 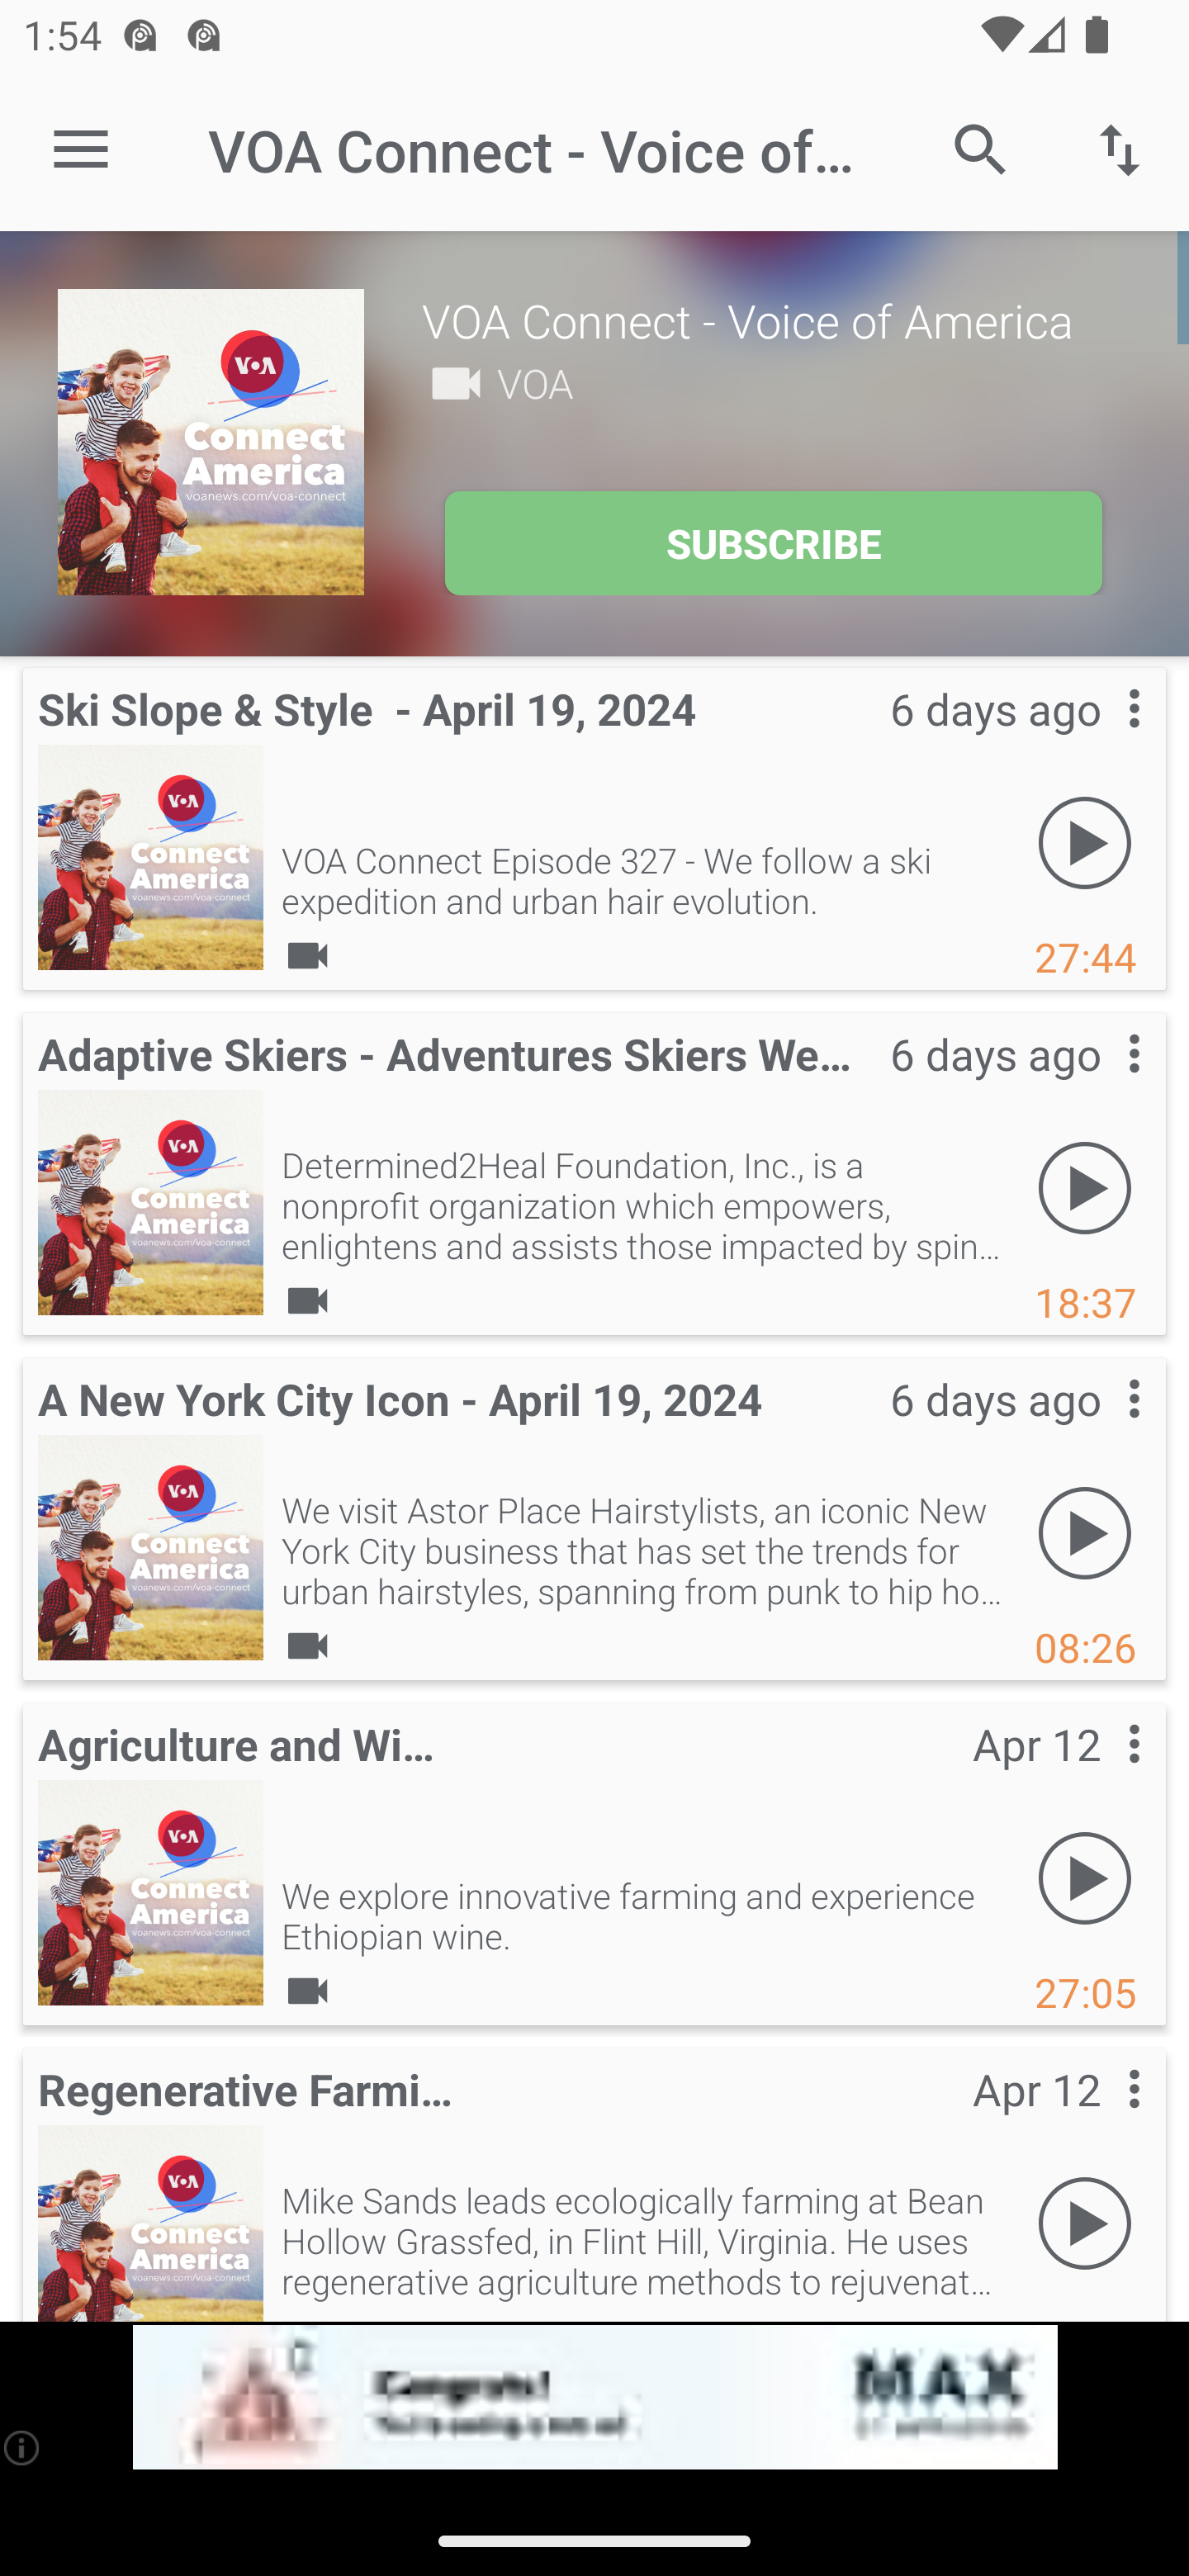 I want to click on Contextual menu, so click(x=1098, y=1087).